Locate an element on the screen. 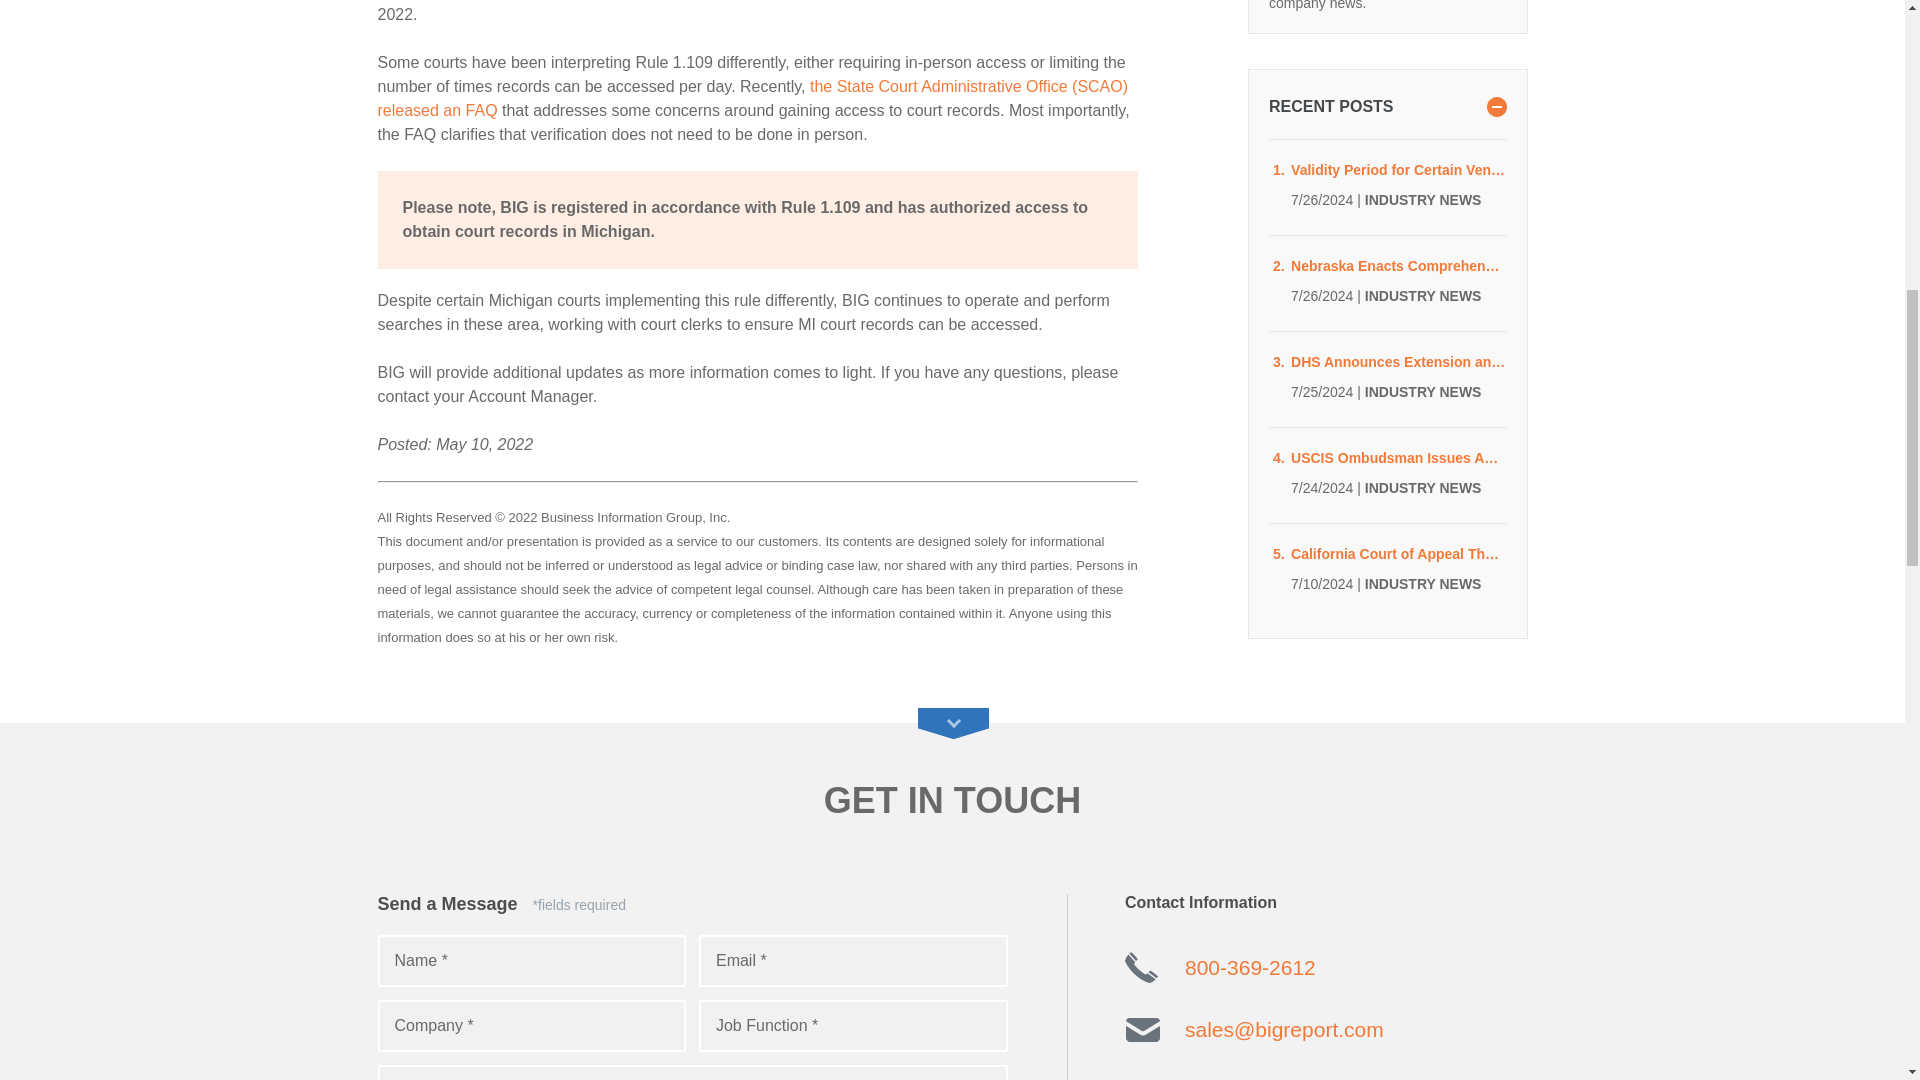 The height and width of the screenshot is (1080, 1920). 800-369-2612 is located at coordinates (1250, 966).